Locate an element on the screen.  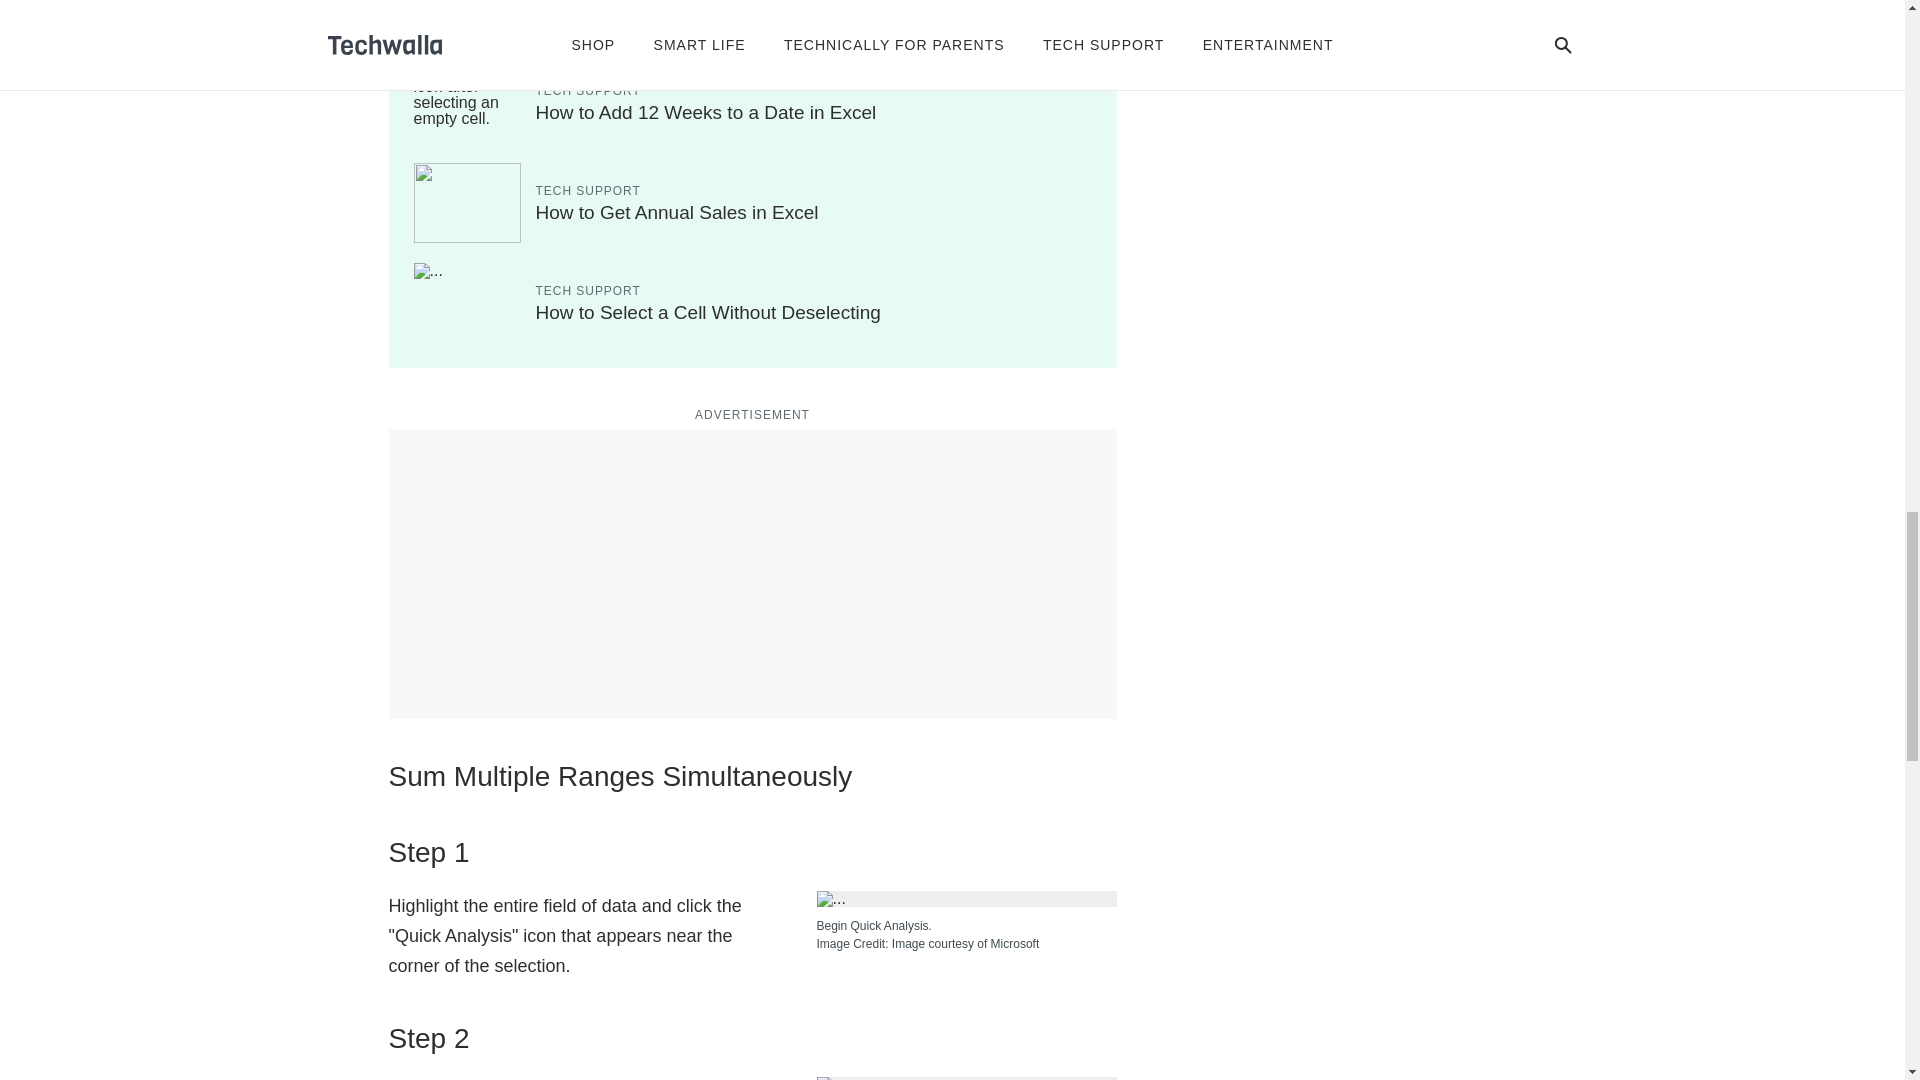
How to Select a Cell Without Deselecting is located at coordinates (708, 312).